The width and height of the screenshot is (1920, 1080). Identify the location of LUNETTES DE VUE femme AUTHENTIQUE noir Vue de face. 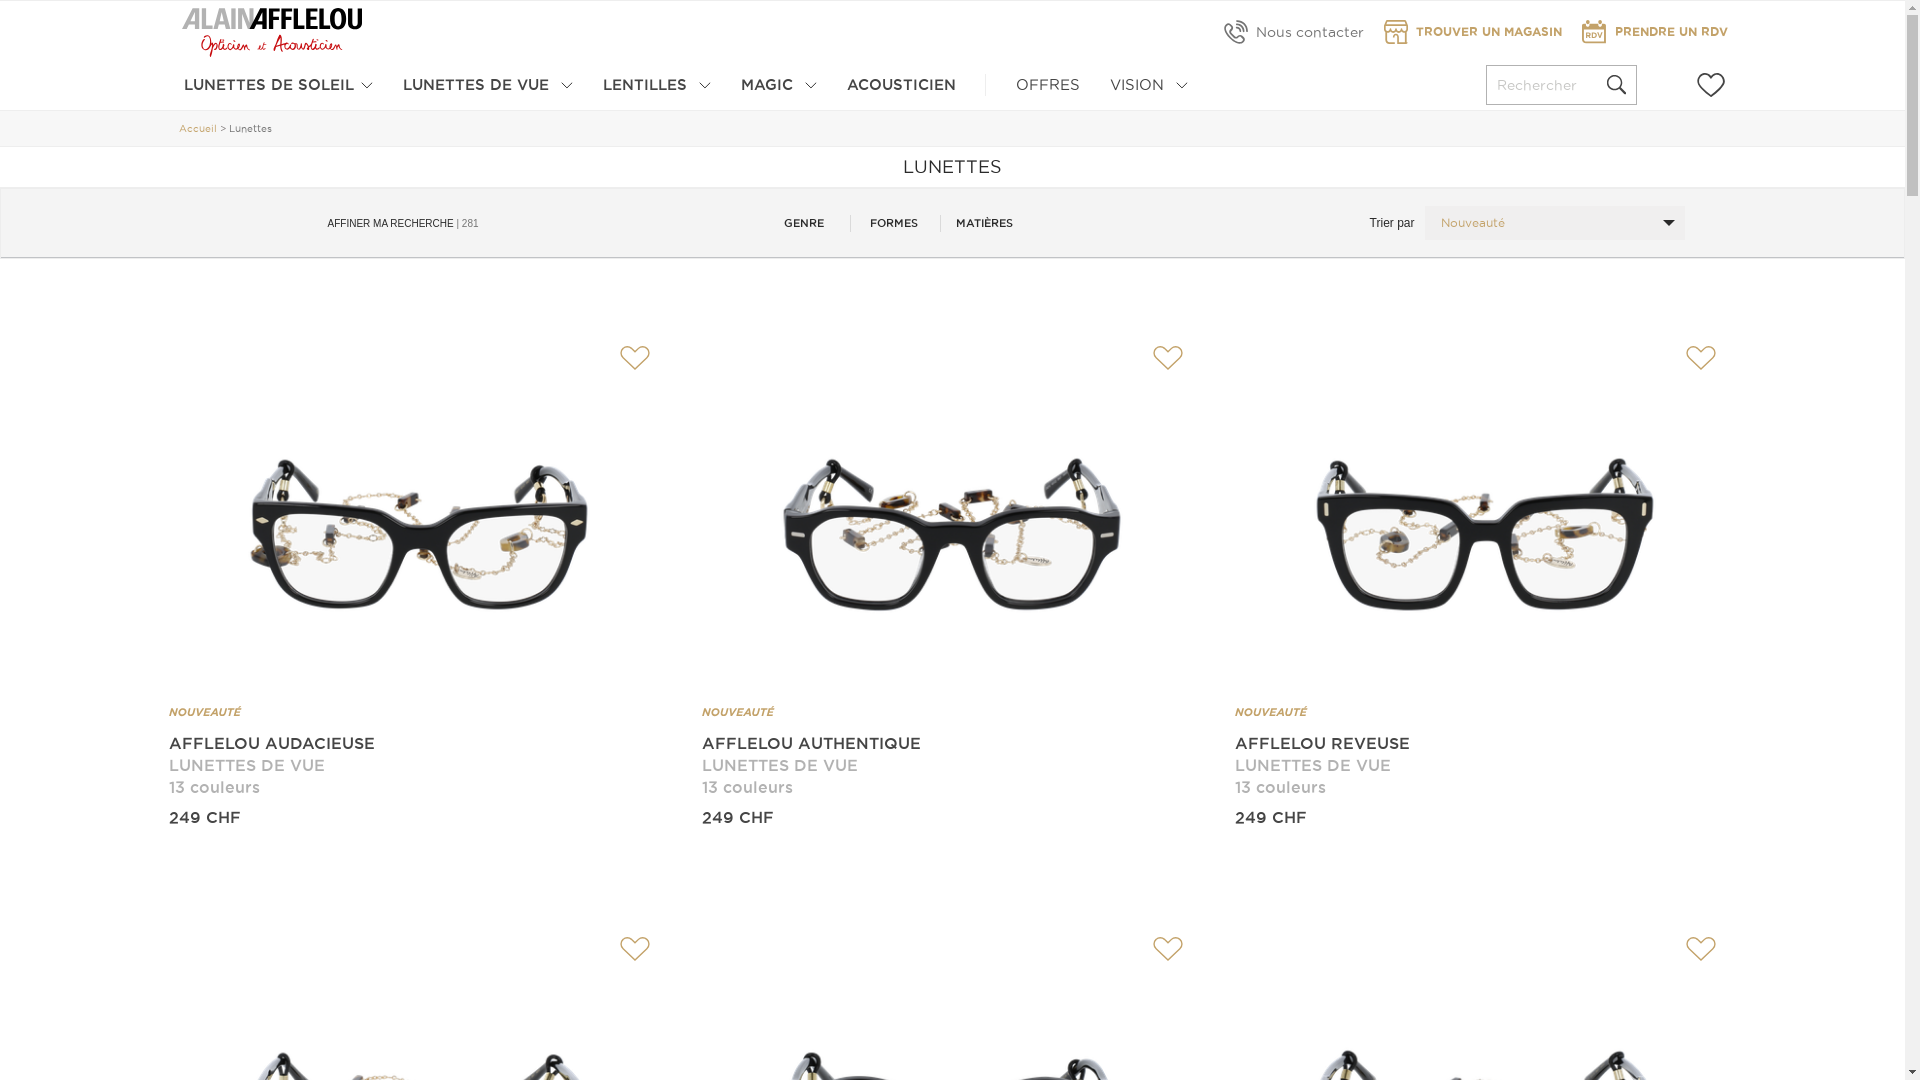
(952, 534).